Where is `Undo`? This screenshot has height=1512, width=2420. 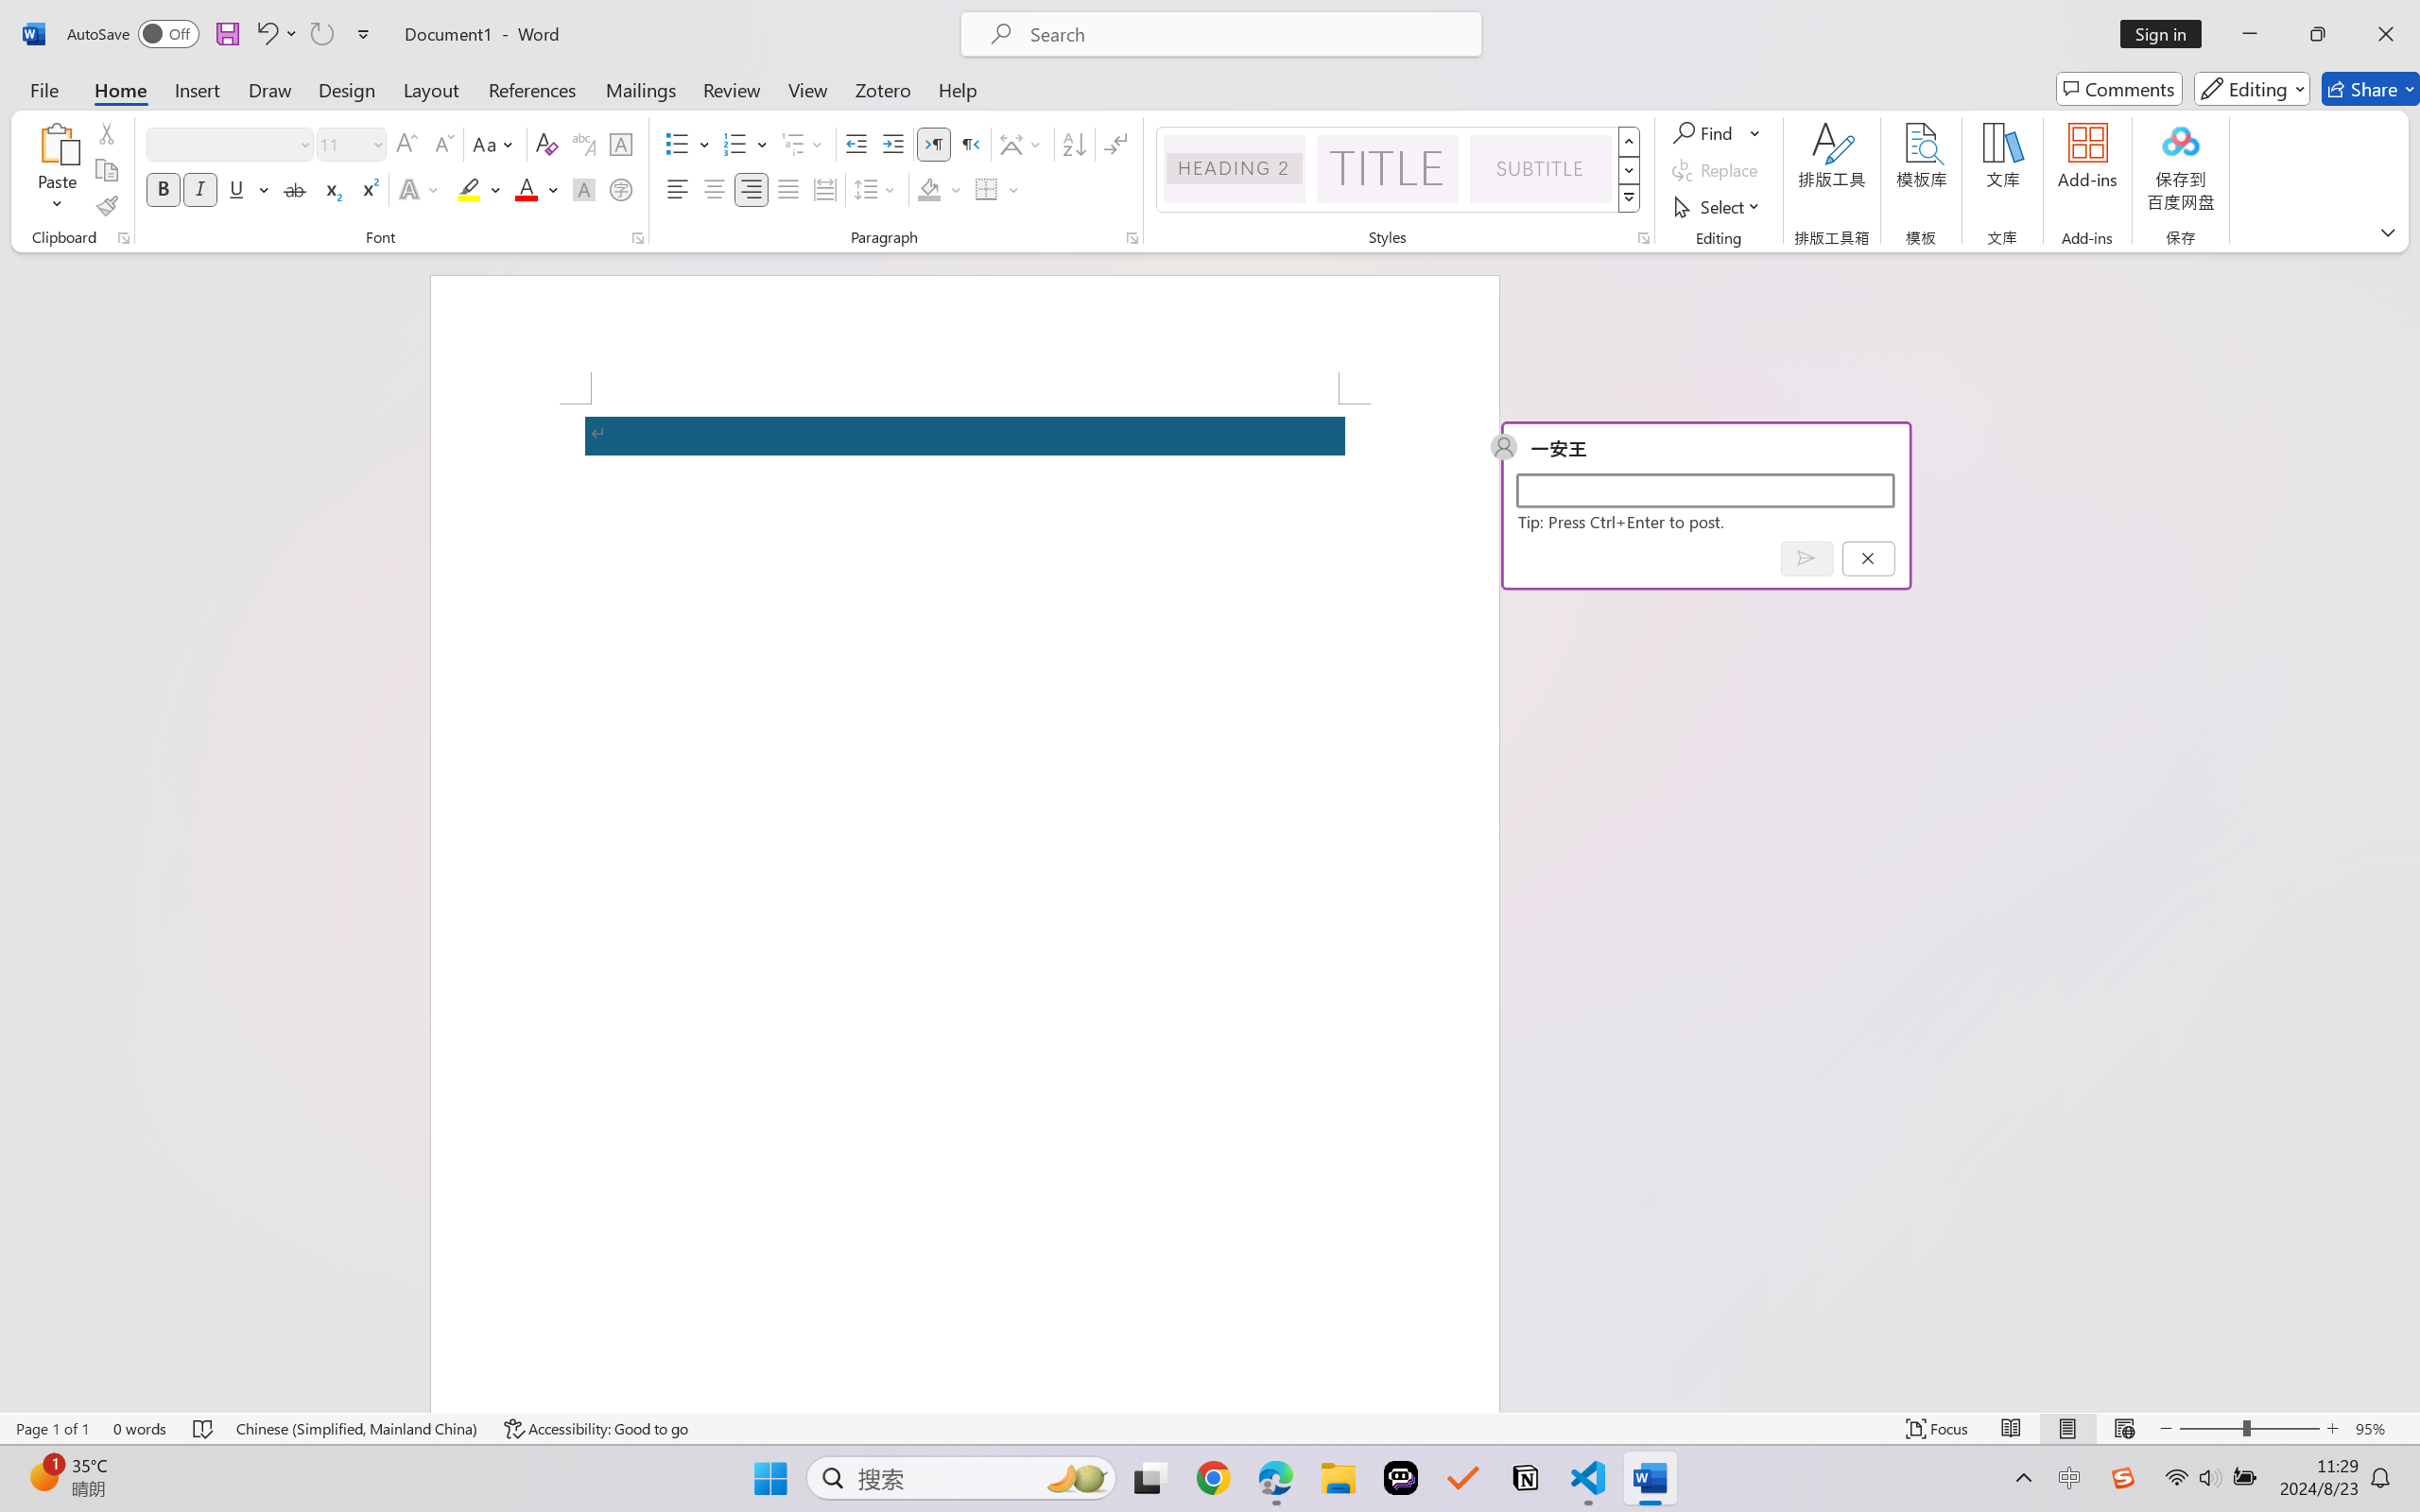 Undo is located at coordinates (266, 34).